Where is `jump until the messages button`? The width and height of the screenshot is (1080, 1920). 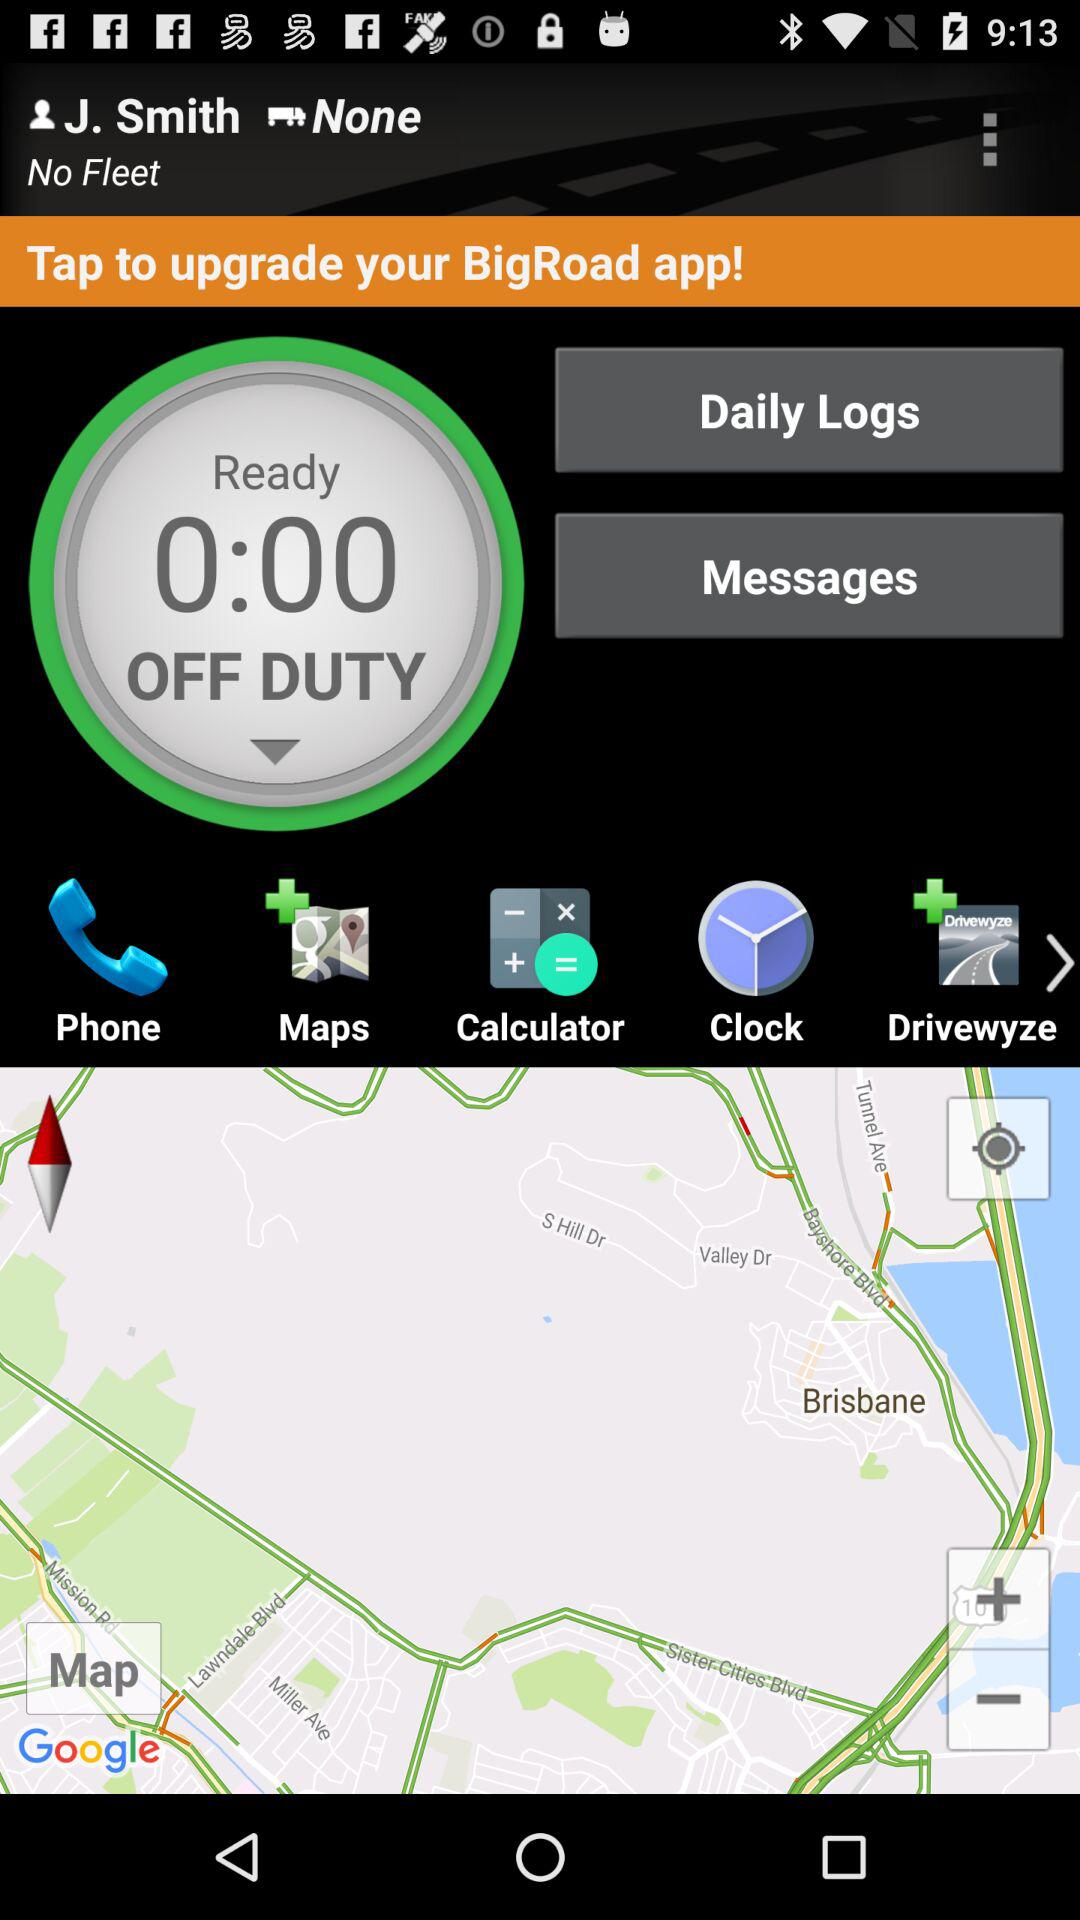
jump until the messages button is located at coordinates (809, 576).